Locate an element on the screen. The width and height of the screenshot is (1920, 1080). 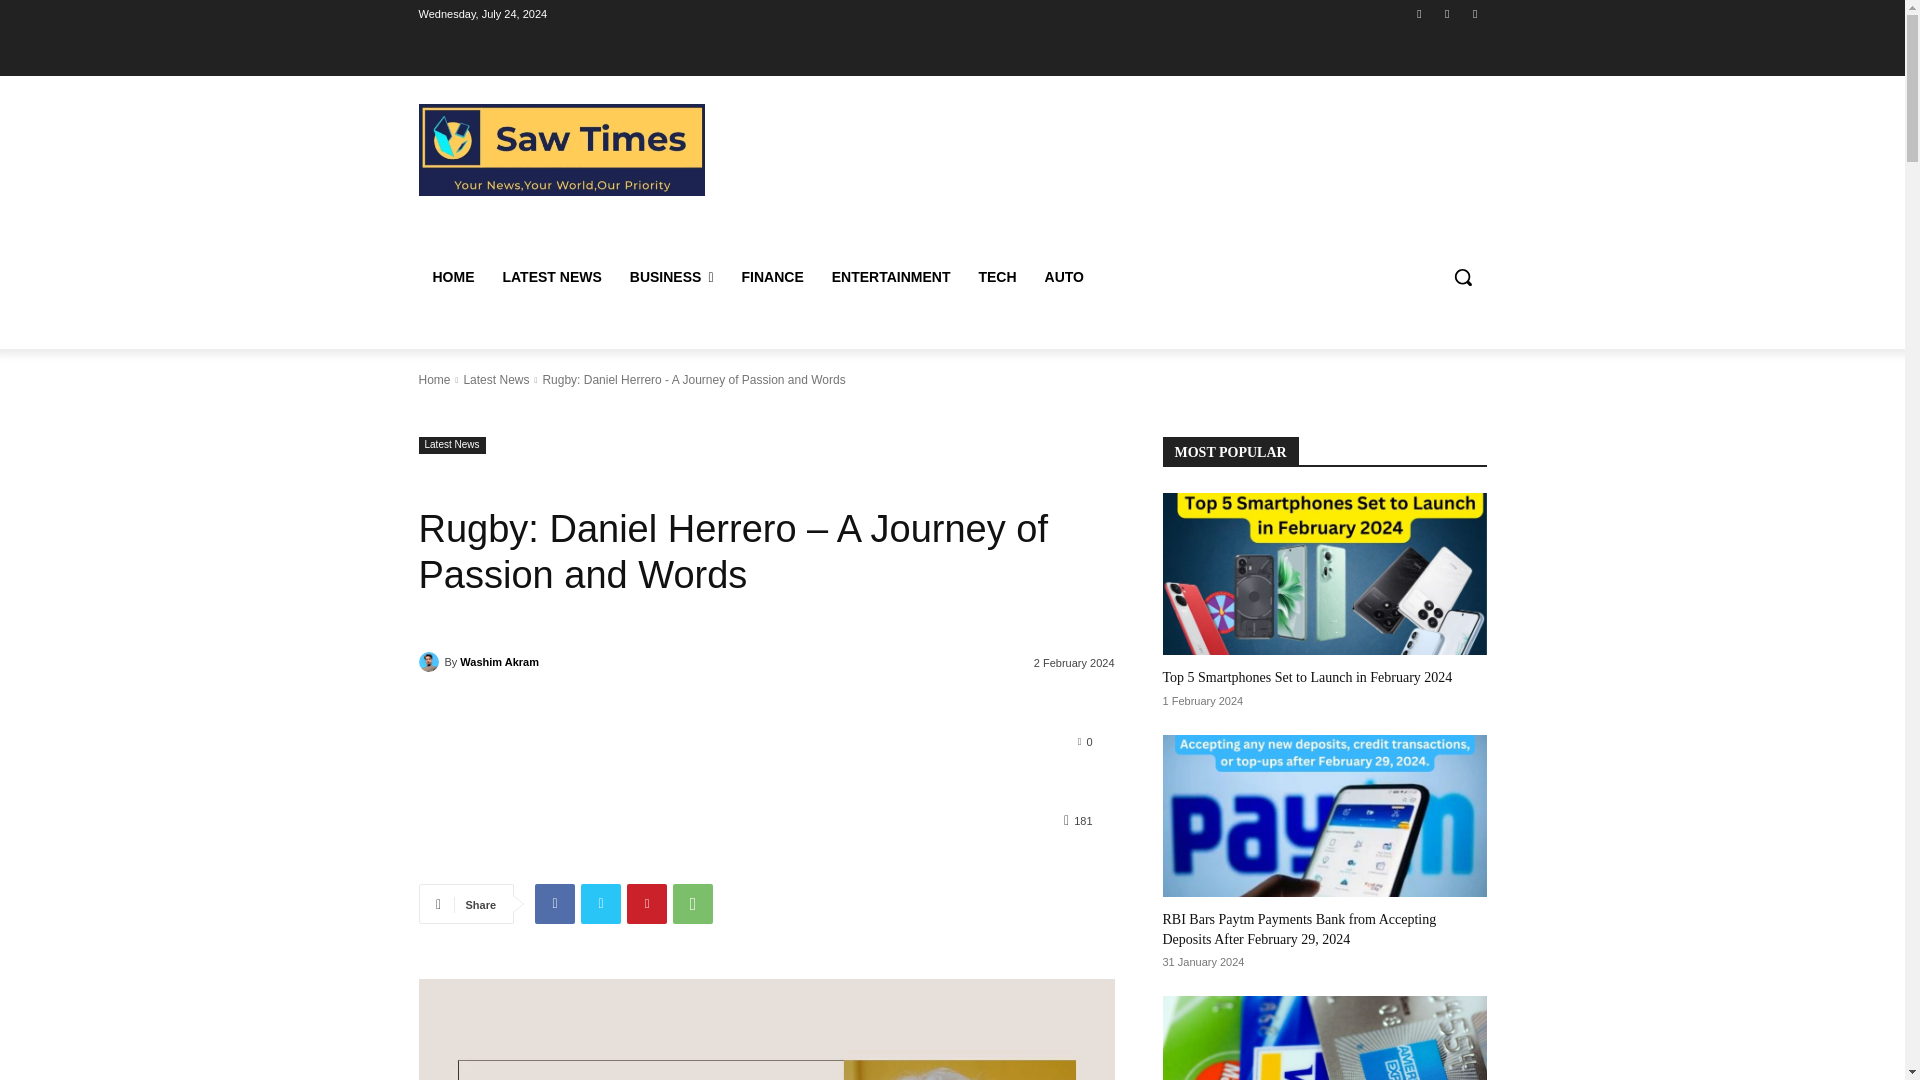
Latest News is located at coordinates (452, 445).